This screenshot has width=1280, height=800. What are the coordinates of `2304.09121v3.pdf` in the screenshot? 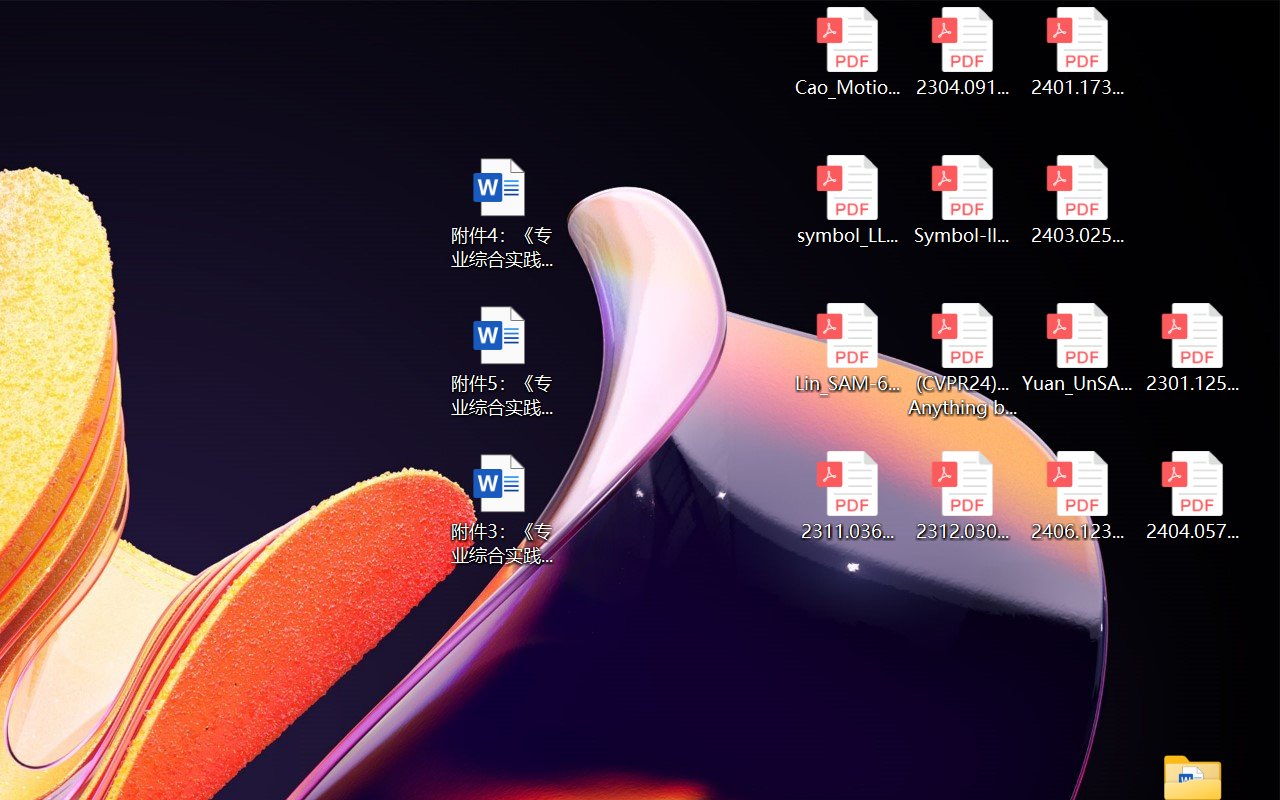 It's located at (962, 52).